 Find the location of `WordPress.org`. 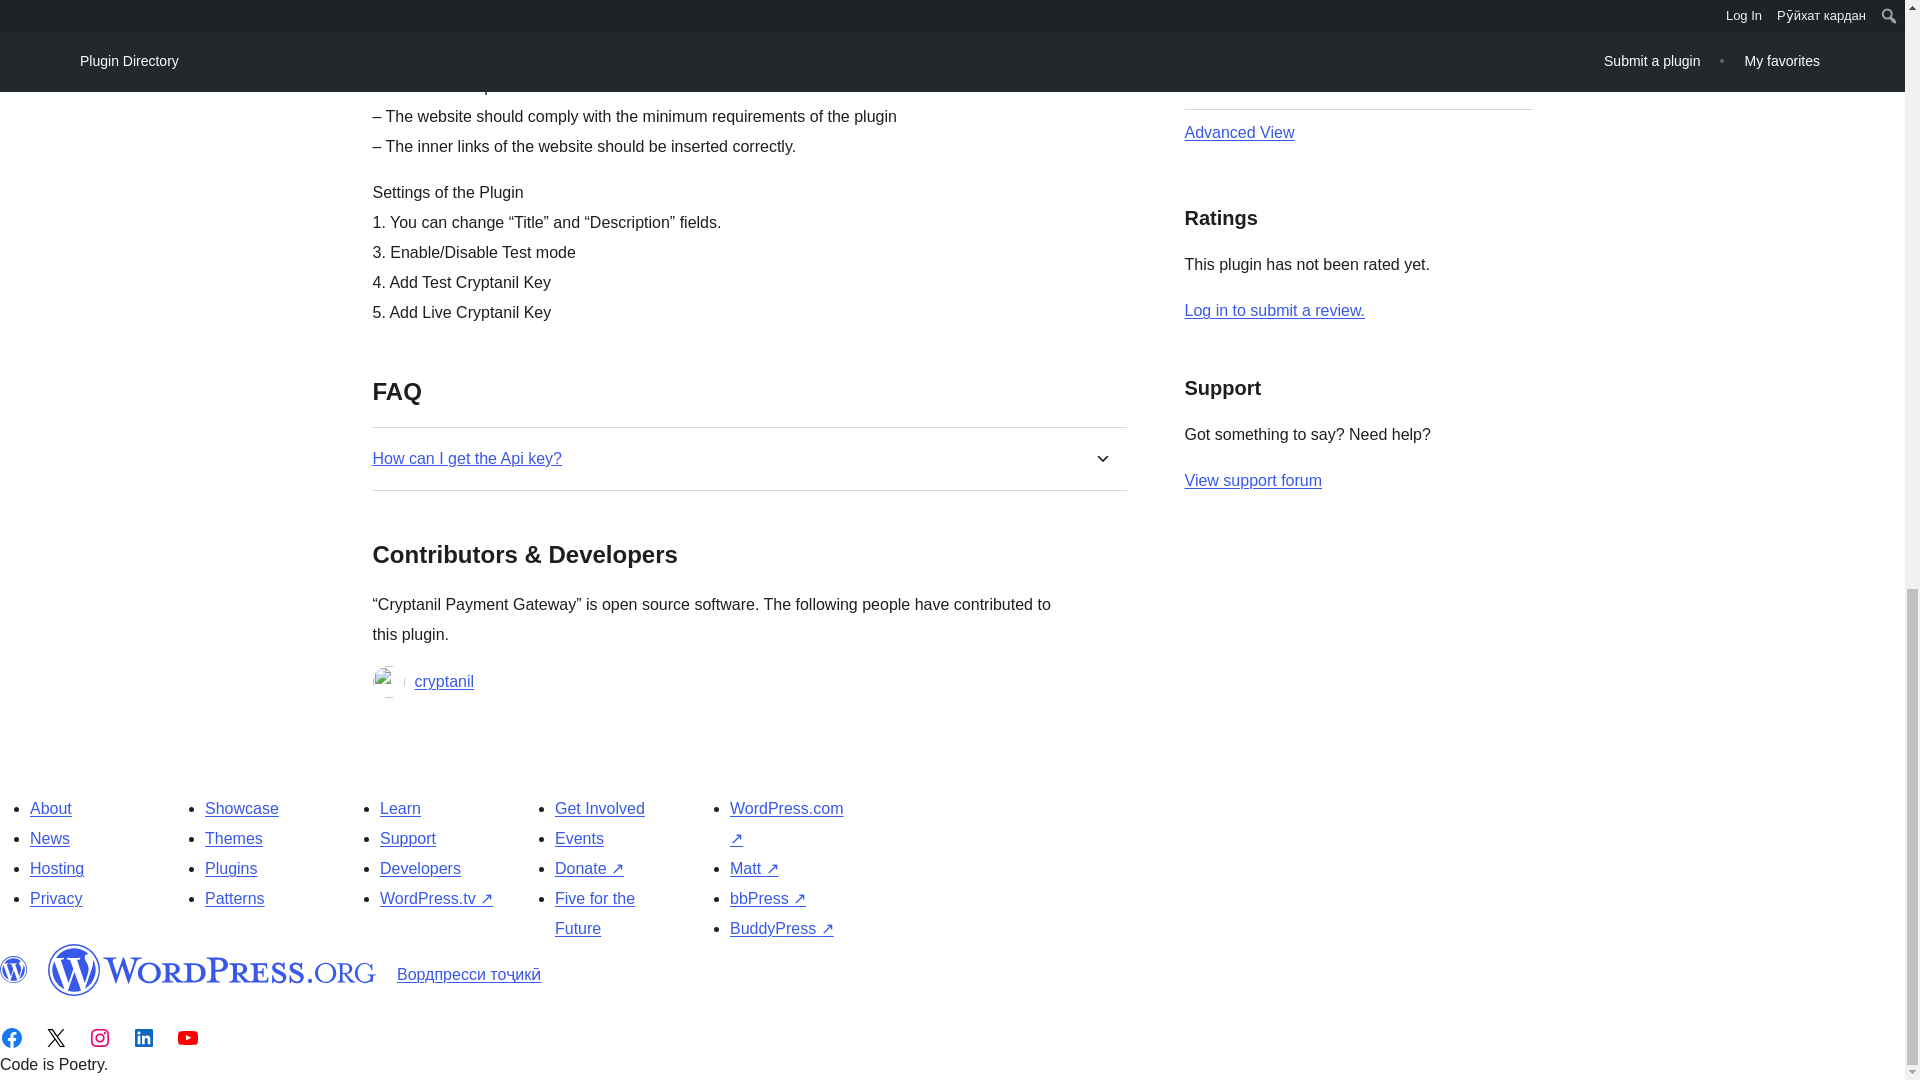

WordPress.org is located at coordinates (14, 969).